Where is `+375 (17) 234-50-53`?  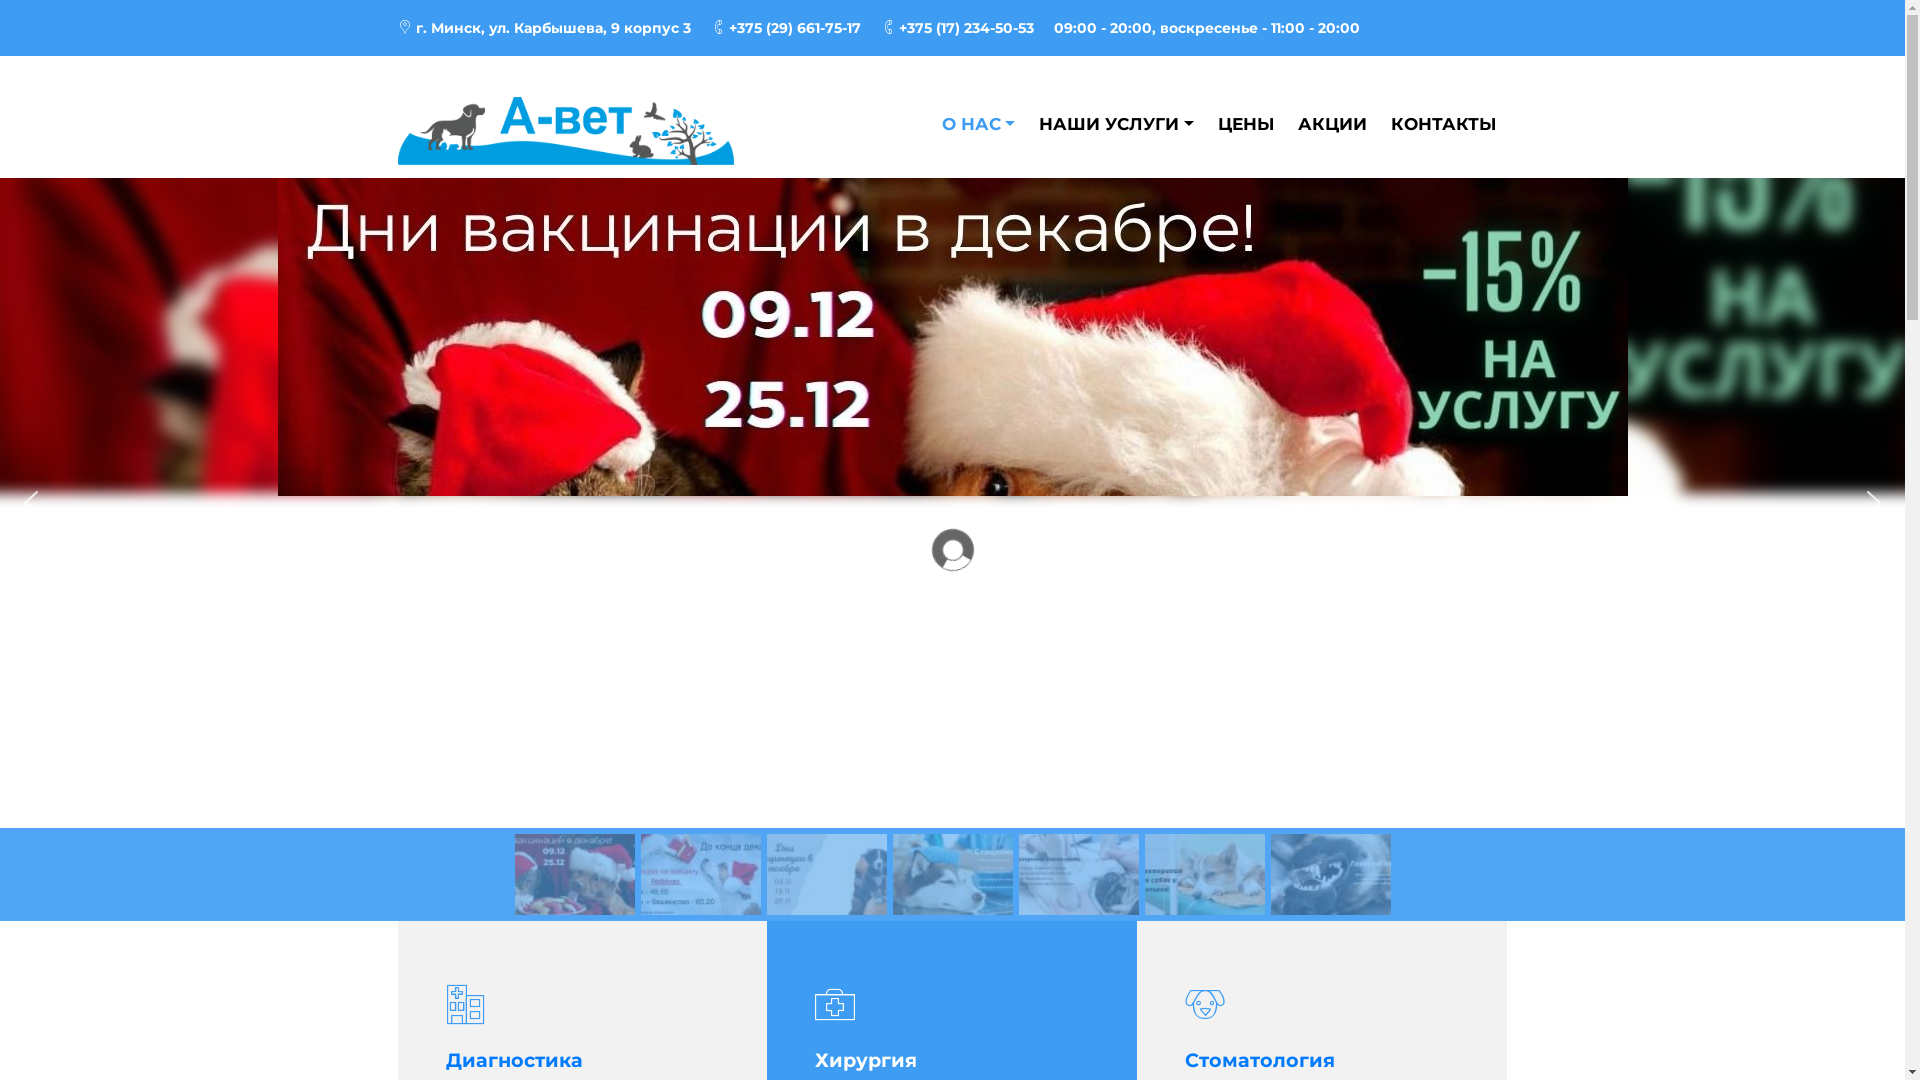
+375 (17) 234-50-53 is located at coordinates (956, 28).